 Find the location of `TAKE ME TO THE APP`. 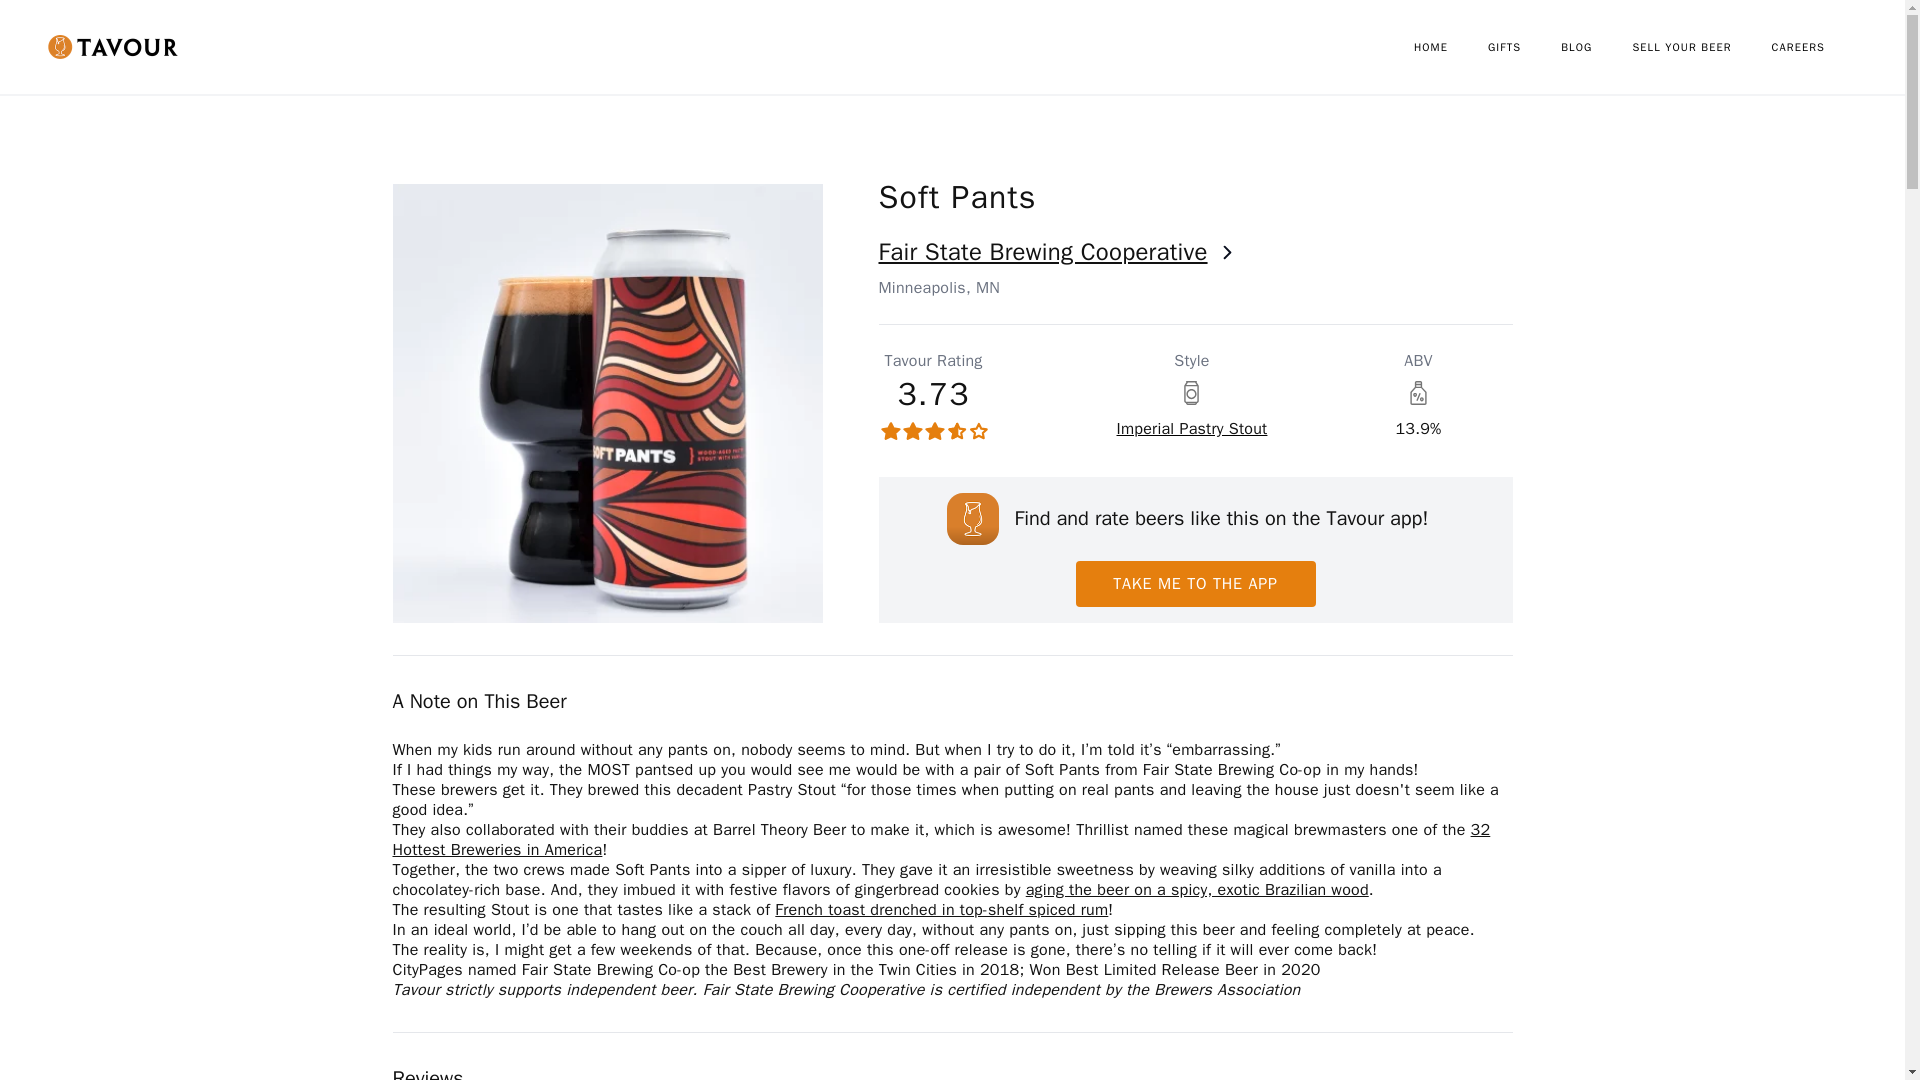

TAKE ME TO THE APP is located at coordinates (1195, 583).